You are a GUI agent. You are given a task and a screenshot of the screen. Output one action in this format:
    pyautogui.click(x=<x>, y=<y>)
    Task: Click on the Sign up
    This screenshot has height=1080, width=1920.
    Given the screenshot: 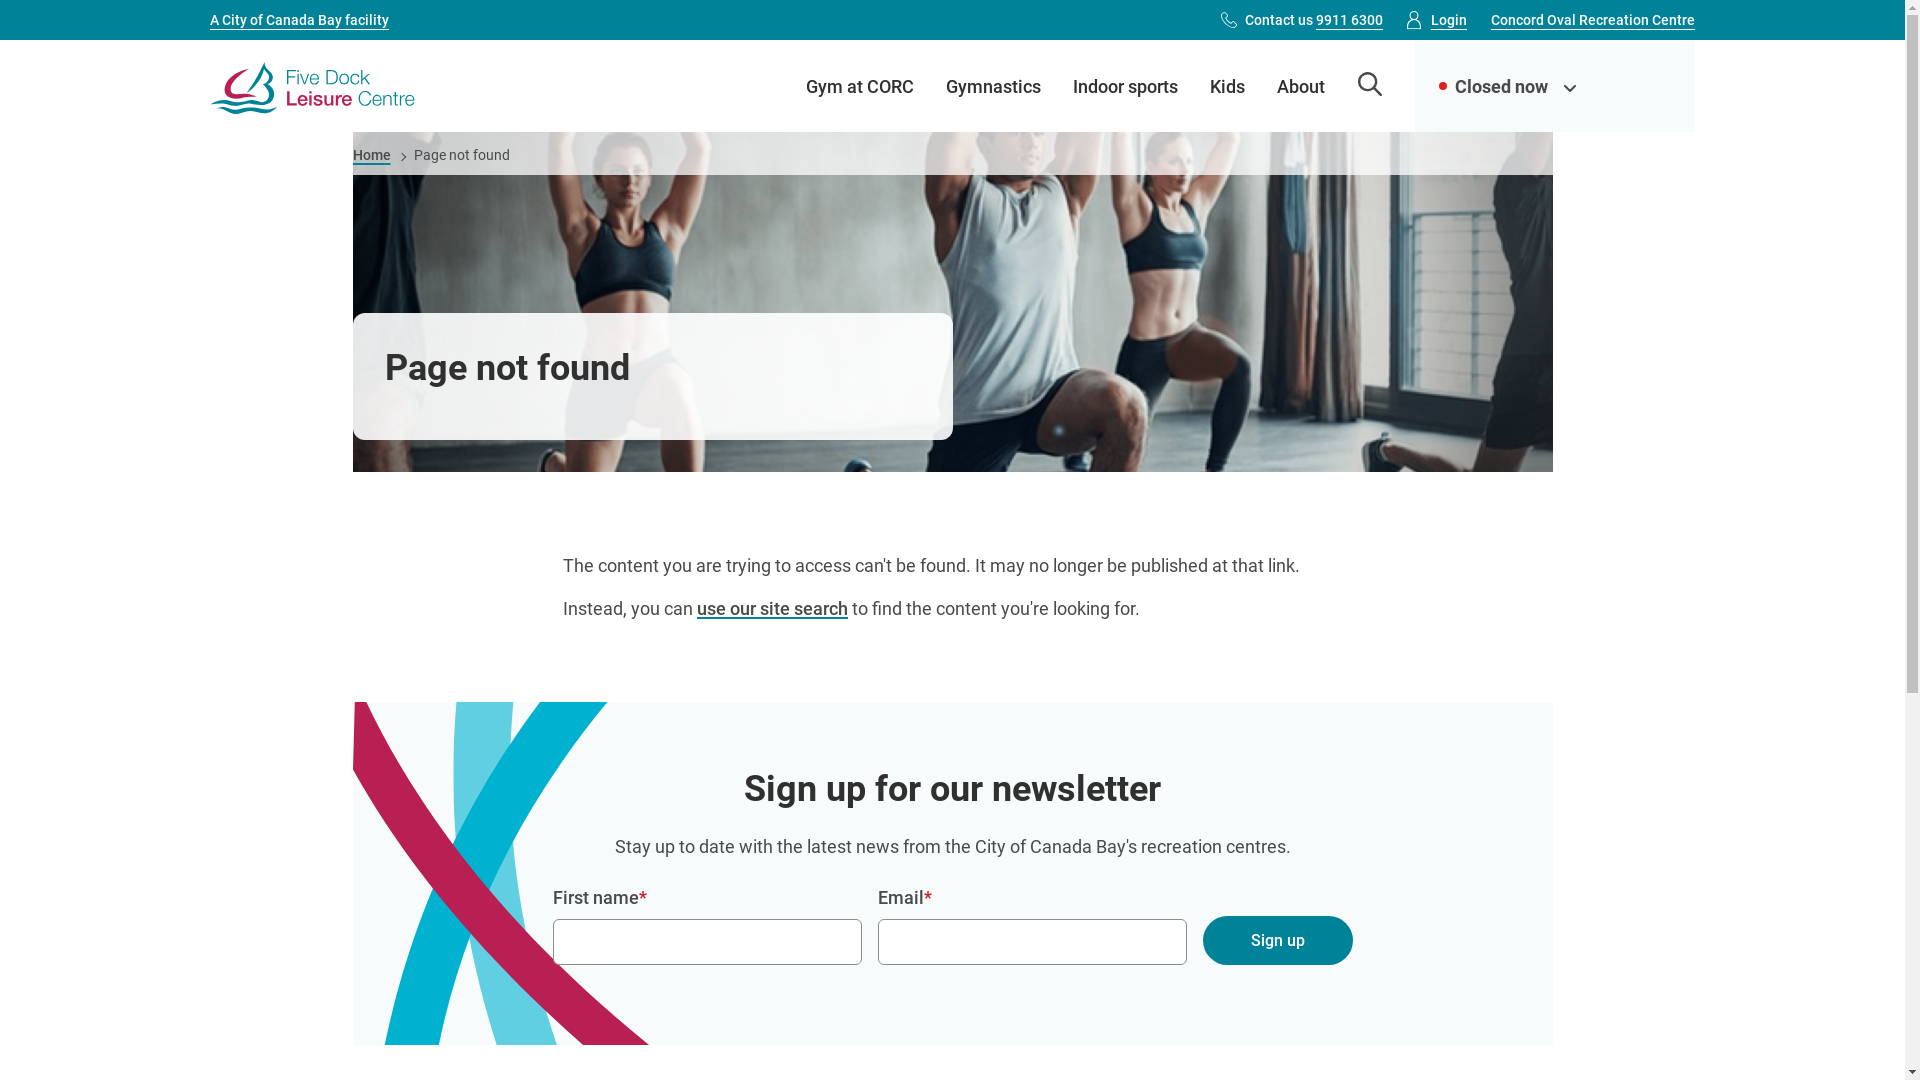 What is the action you would take?
    pyautogui.click(x=1277, y=941)
    